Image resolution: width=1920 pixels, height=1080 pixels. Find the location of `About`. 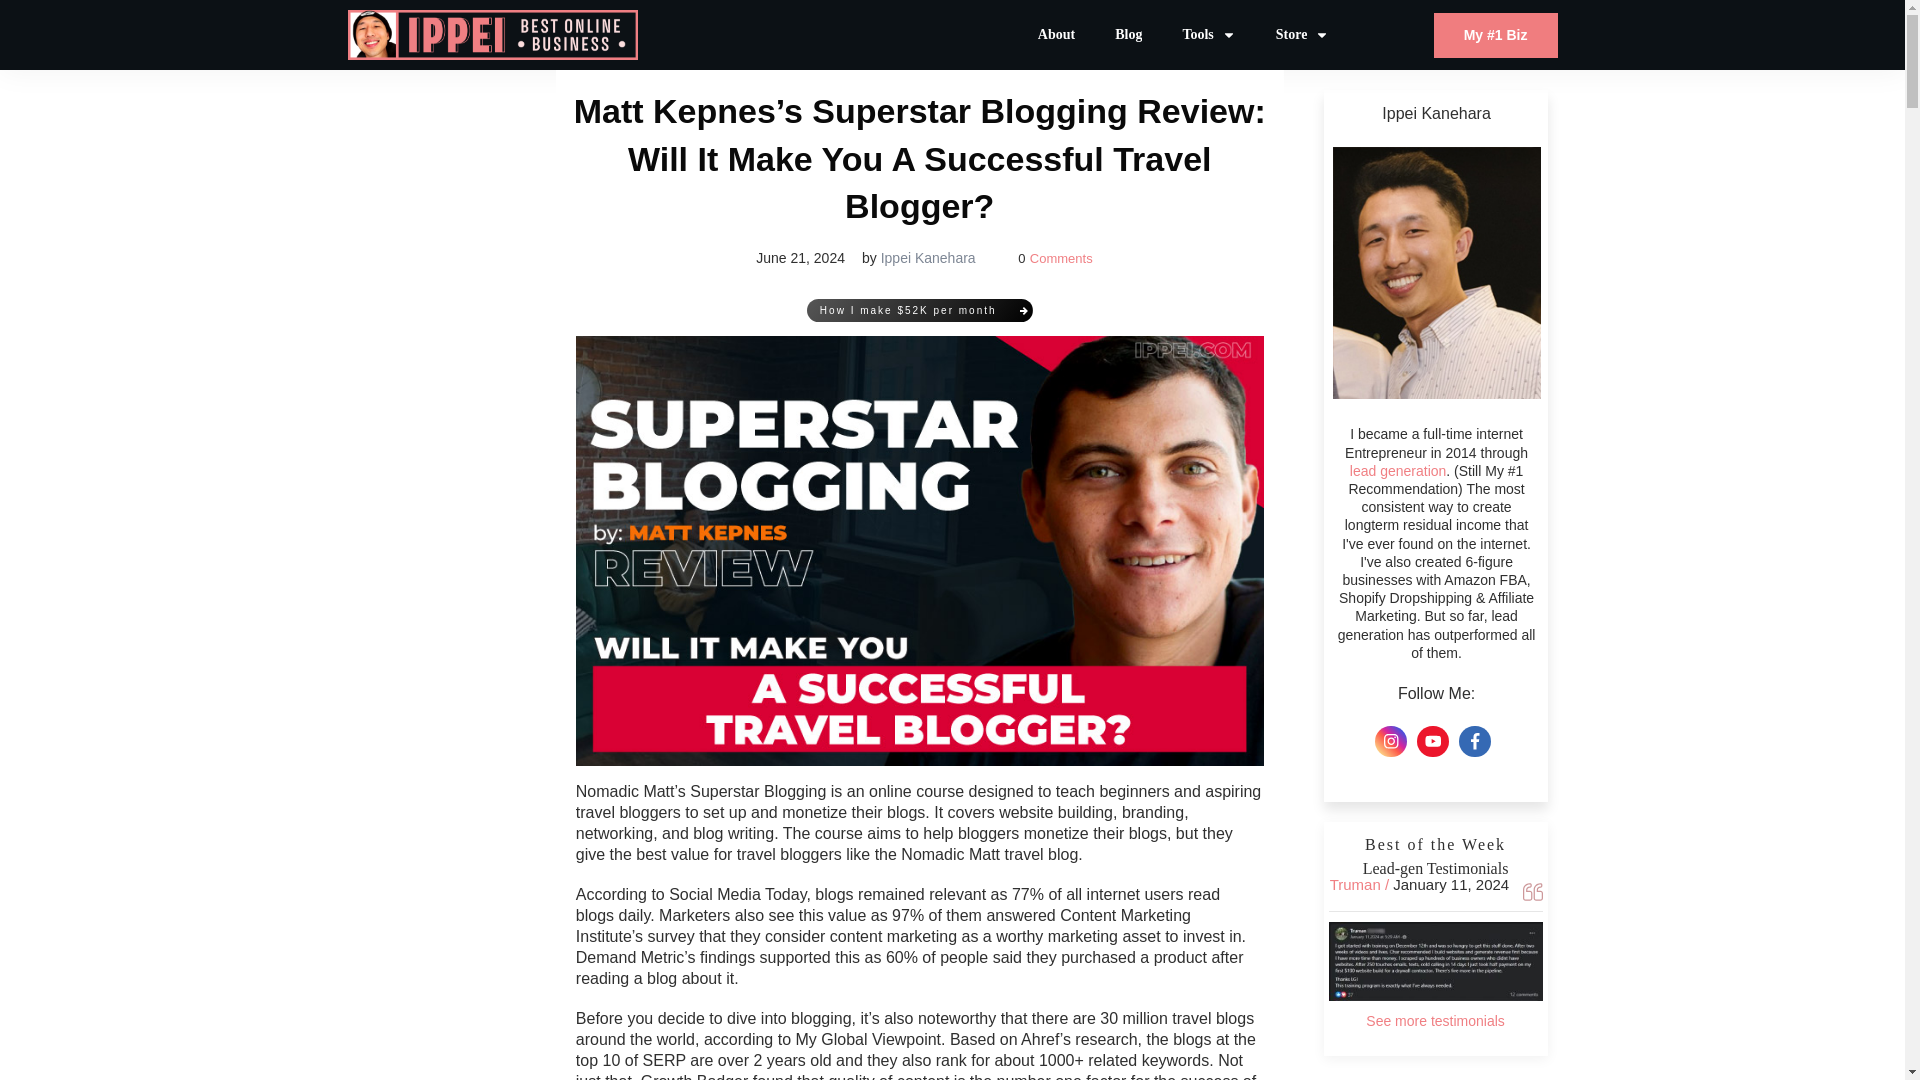

About is located at coordinates (1056, 34).